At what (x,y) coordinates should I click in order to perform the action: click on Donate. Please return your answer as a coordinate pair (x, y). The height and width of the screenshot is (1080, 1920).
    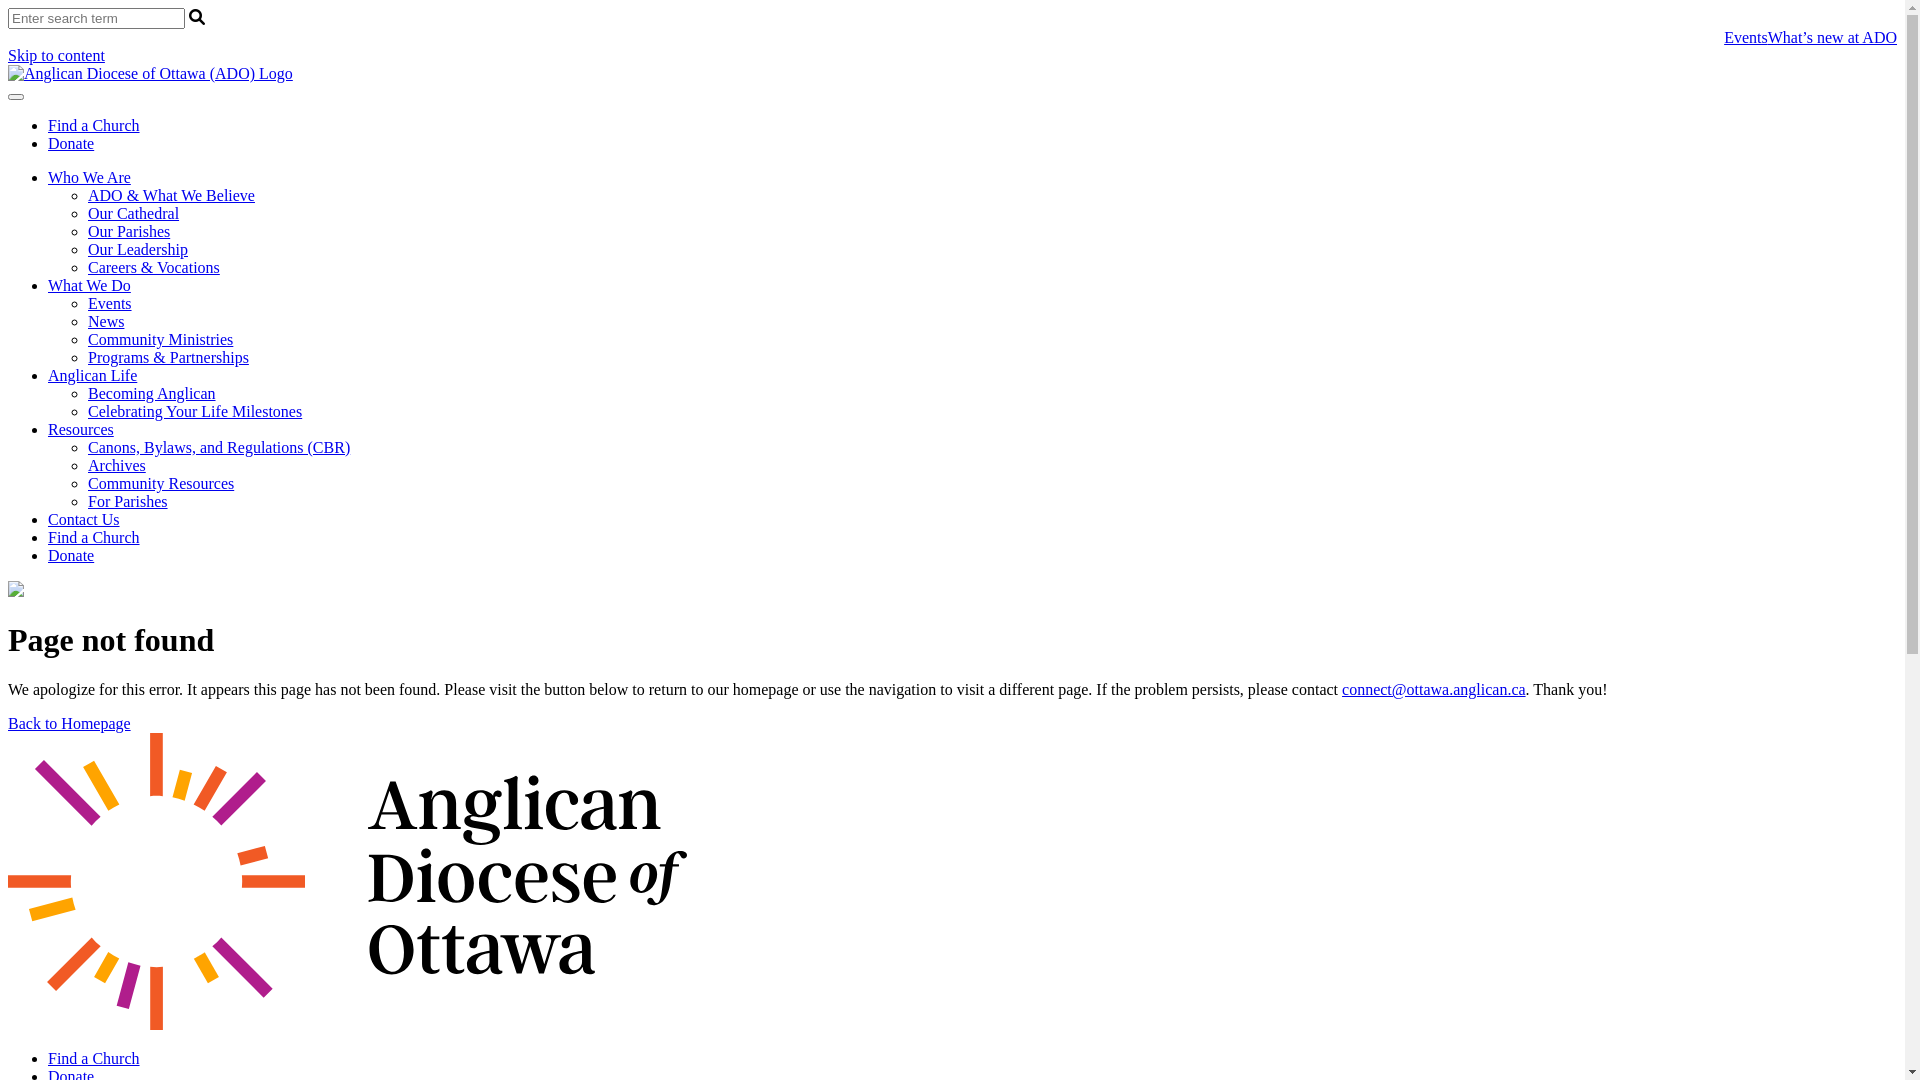
    Looking at the image, I should click on (71, 144).